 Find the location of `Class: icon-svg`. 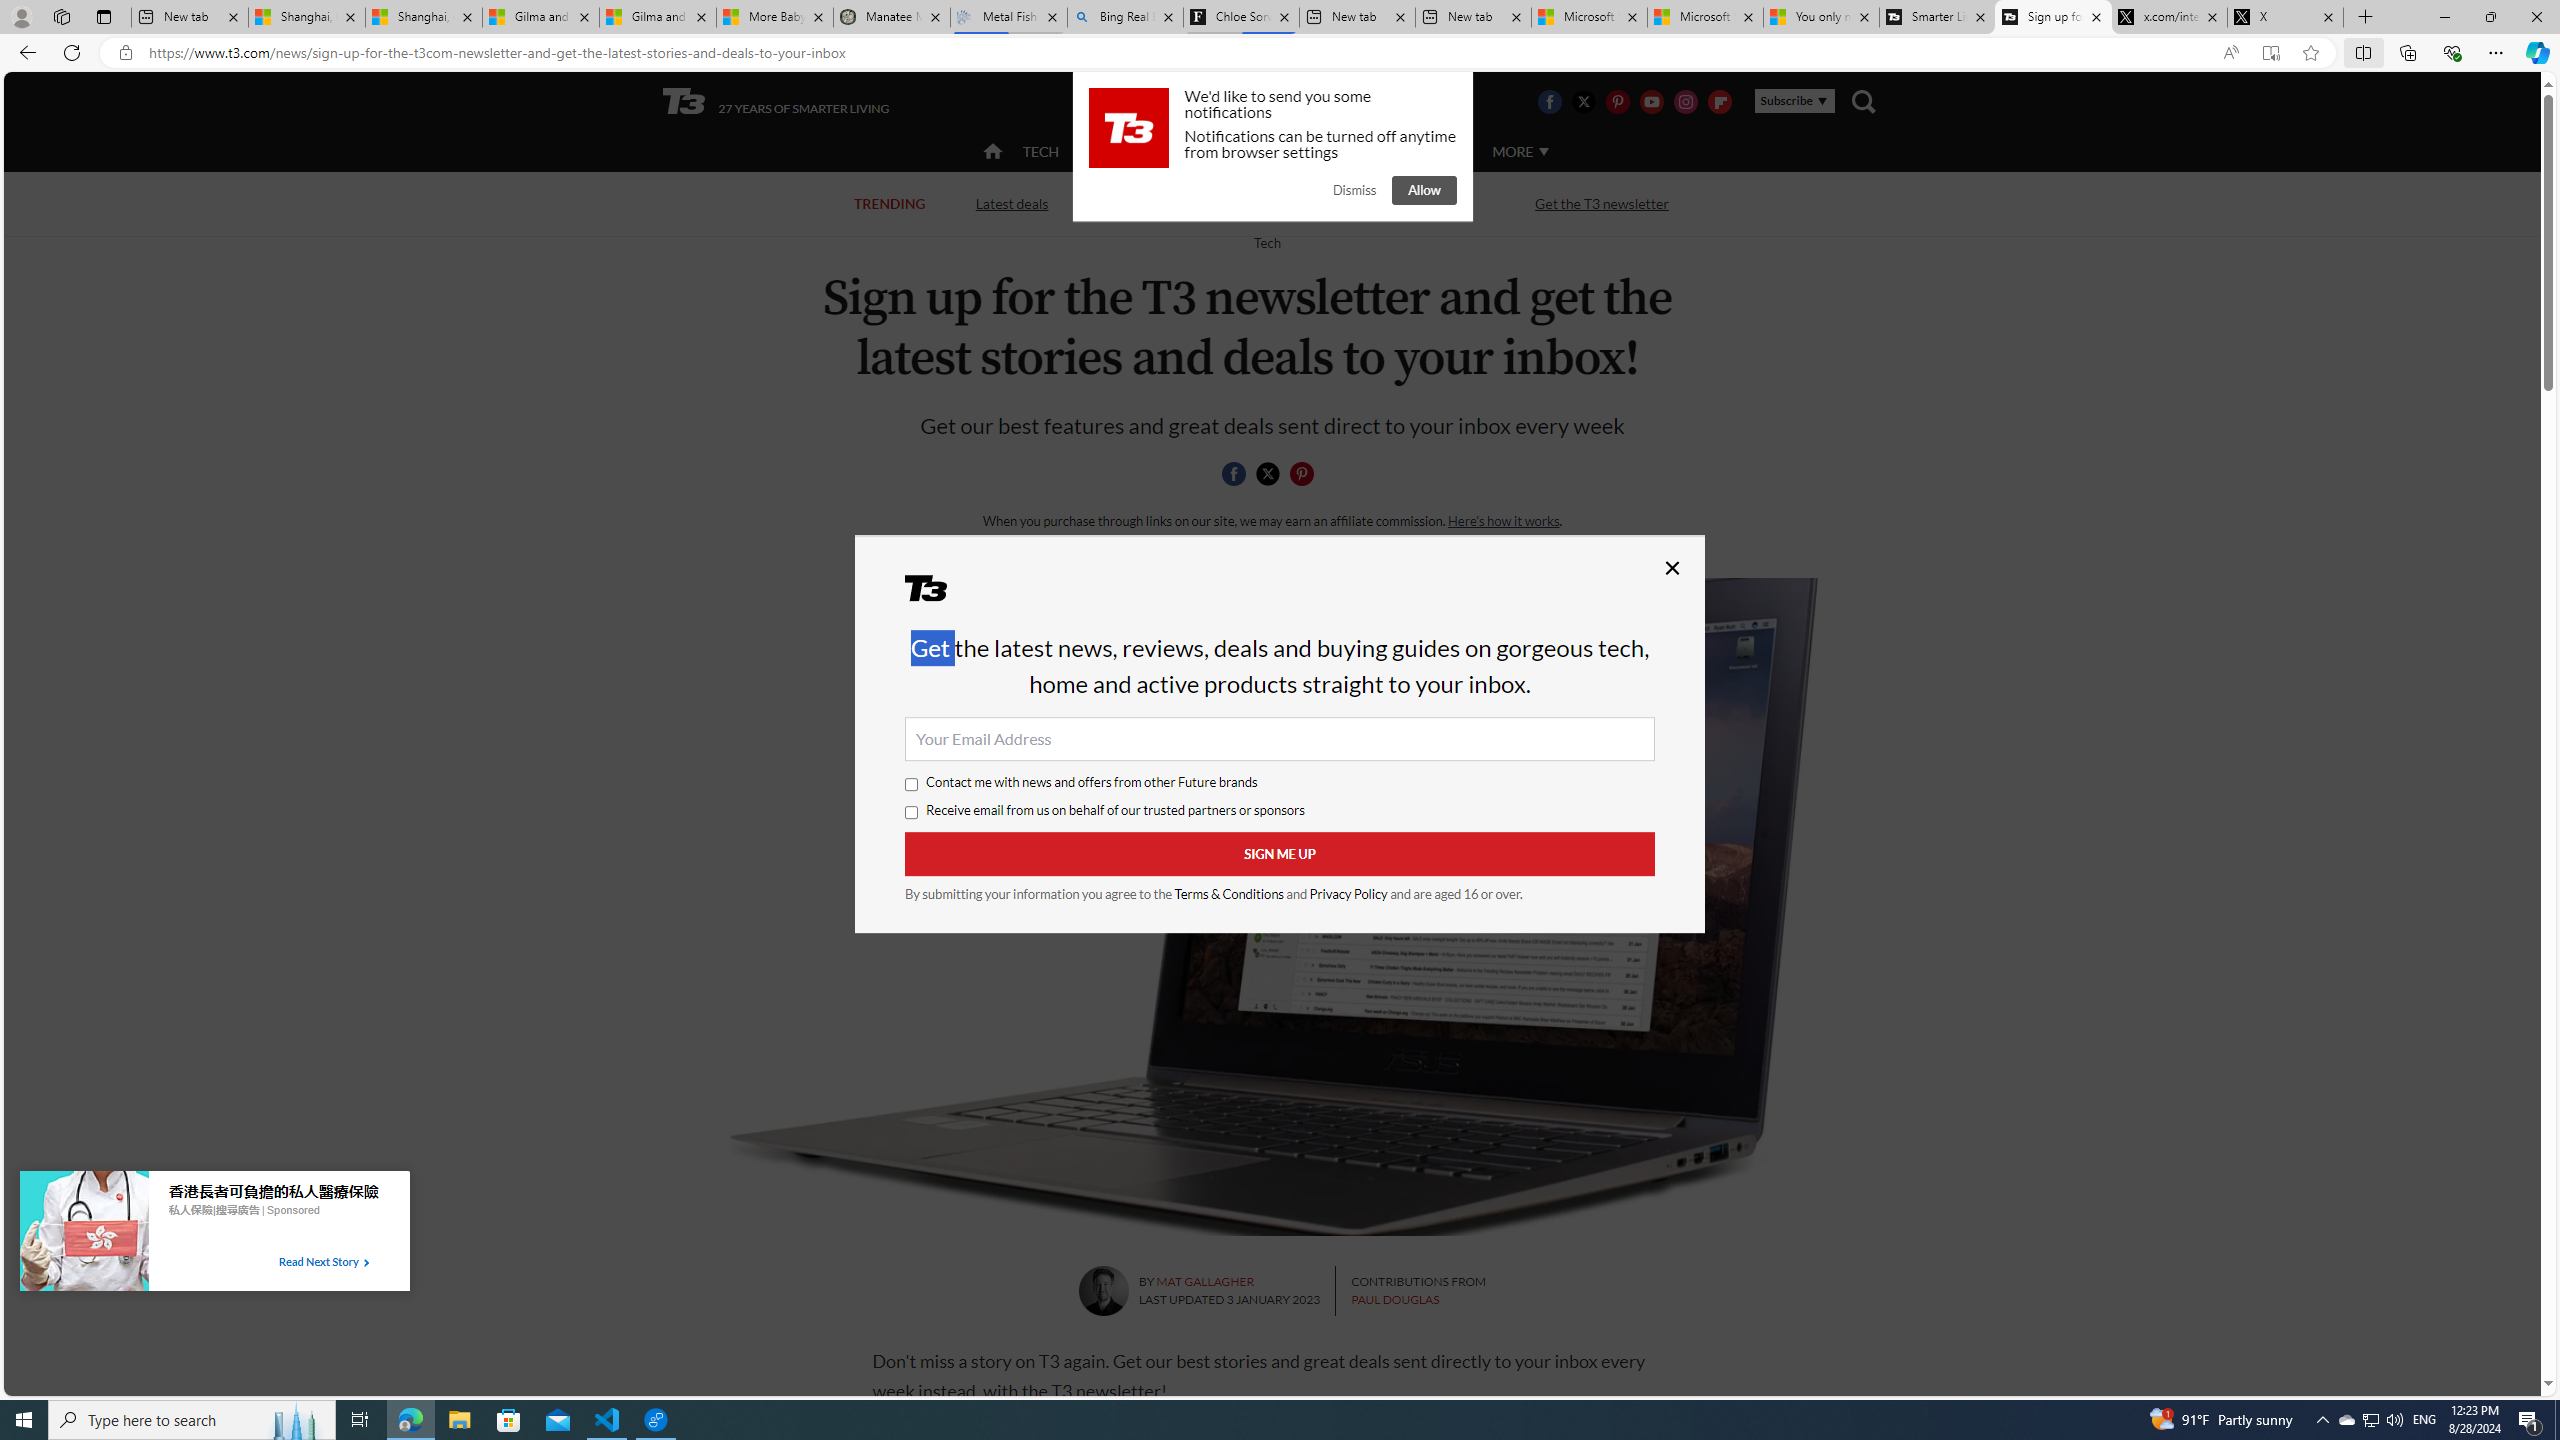

Class: icon-svg is located at coordinates (1302, 474).